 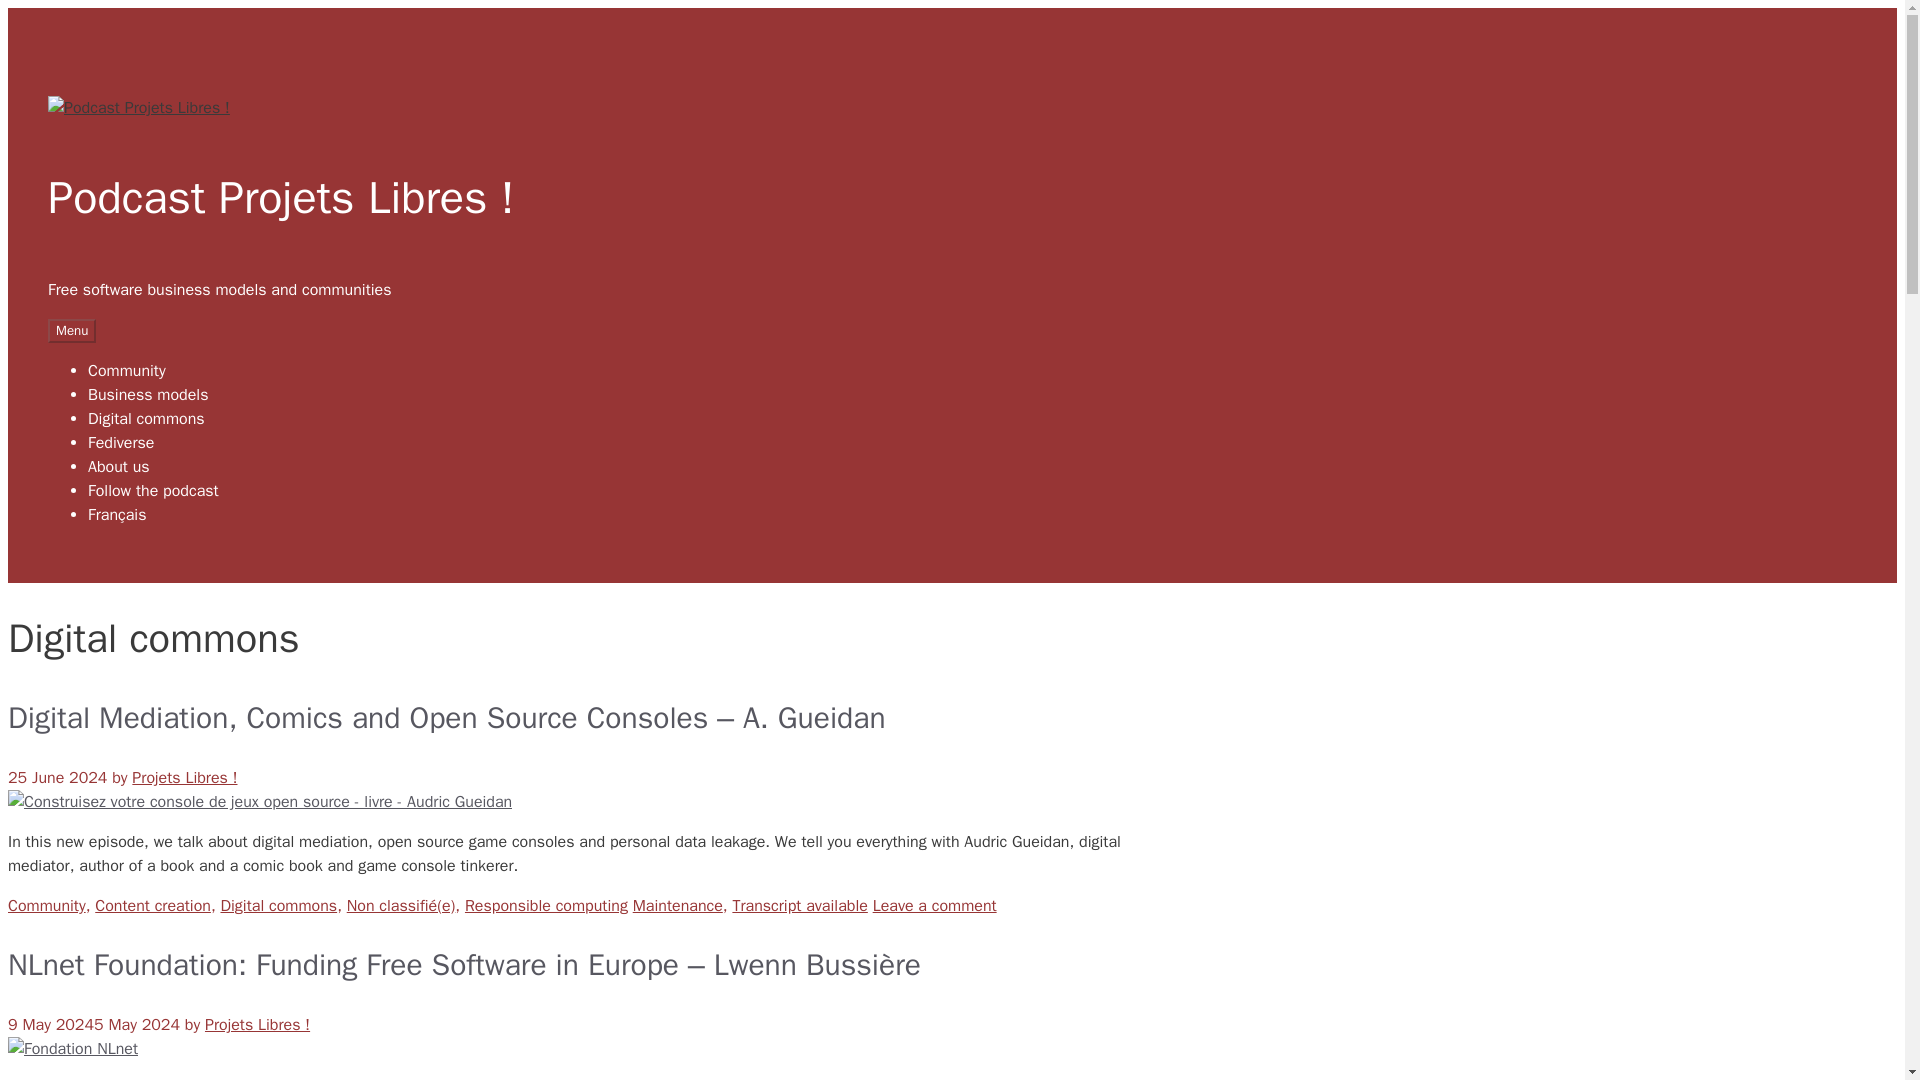 What do you see at coordinates (278, 906) in the screenshot?
I see `Digital commons` at bounding box center [278, 906].